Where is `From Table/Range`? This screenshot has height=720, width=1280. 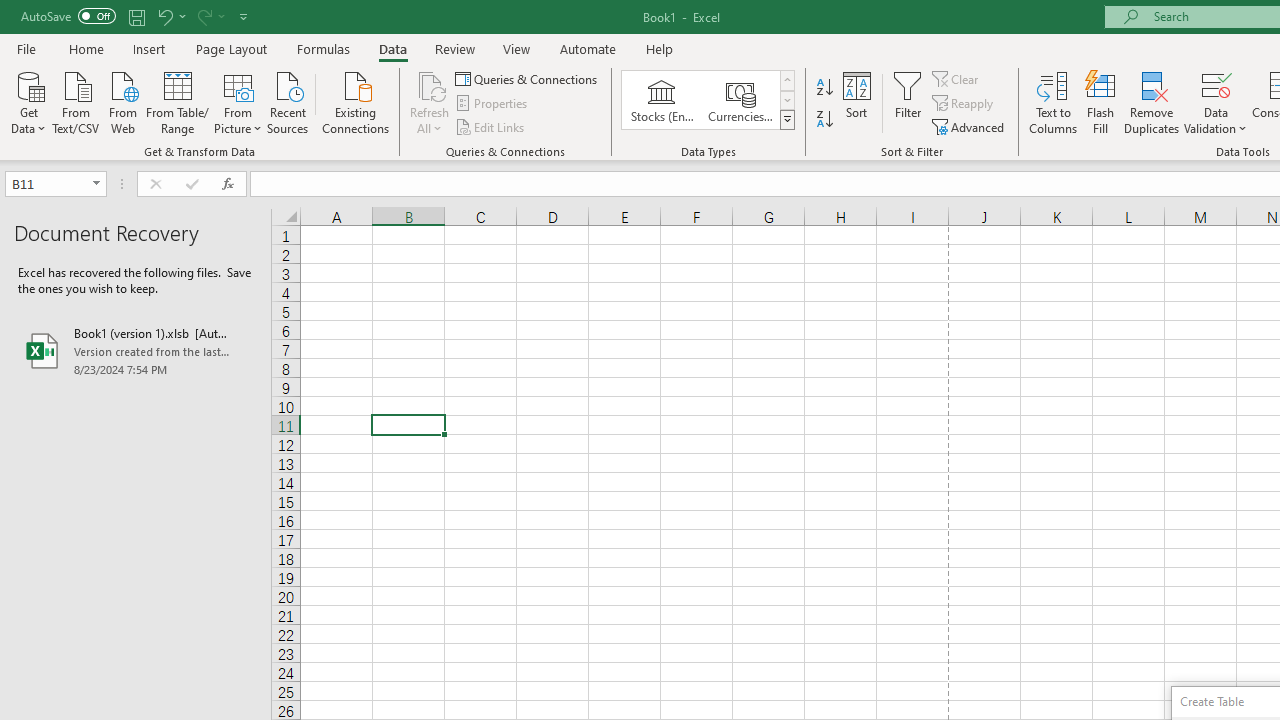 From Table/Range is located at coordinates (178, 101).